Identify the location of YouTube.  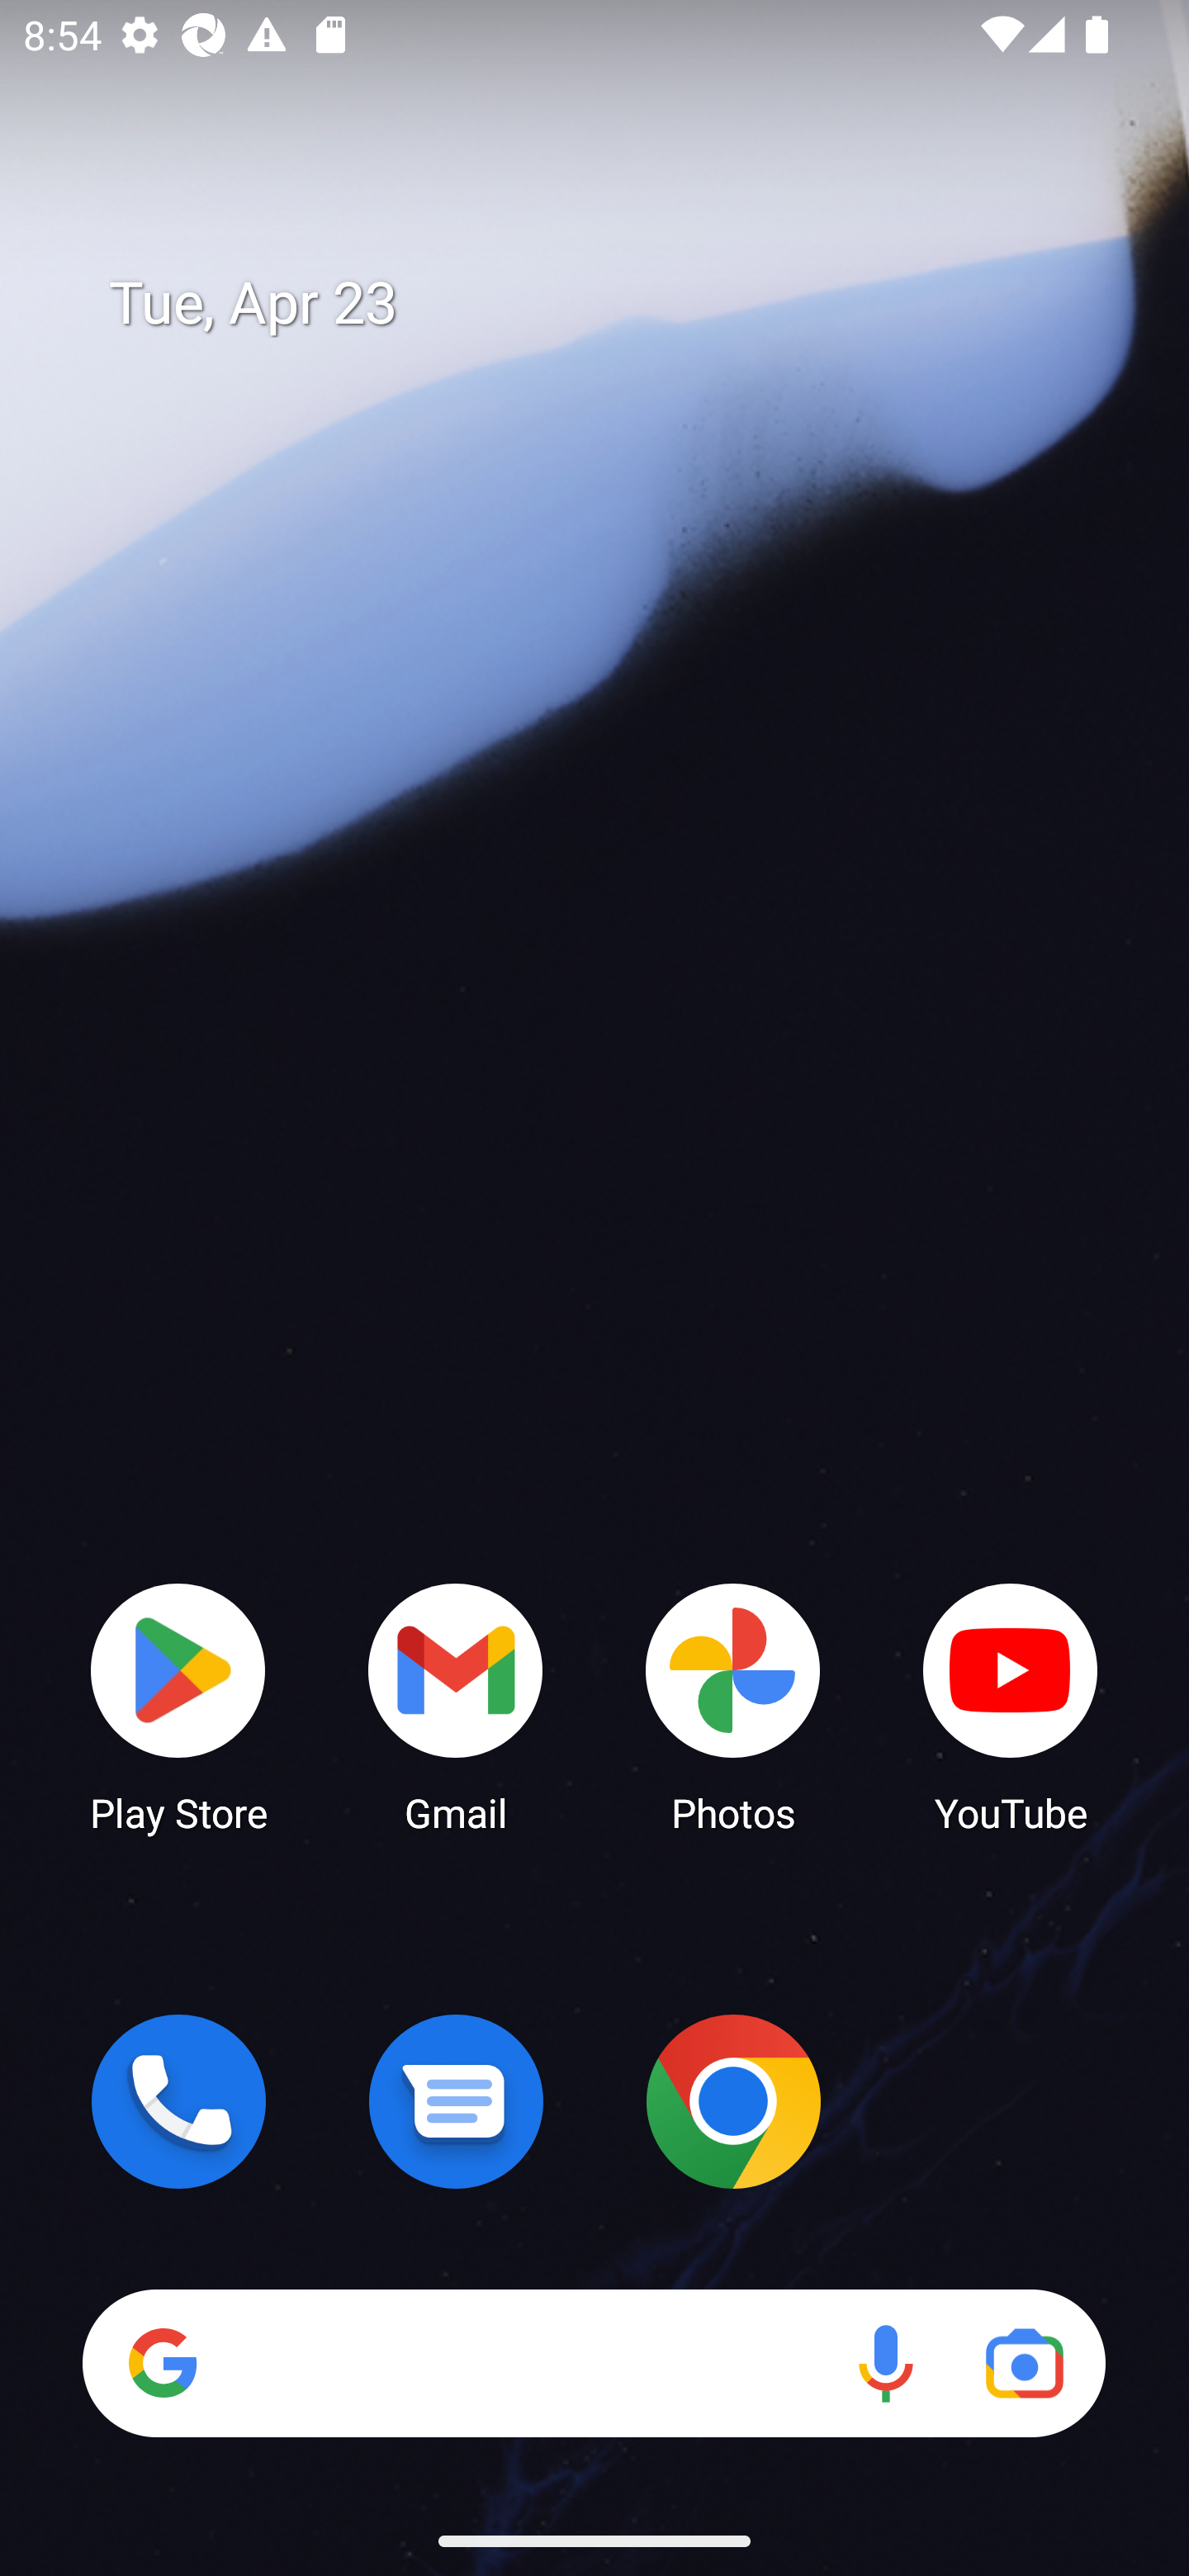
(1011, 1706).